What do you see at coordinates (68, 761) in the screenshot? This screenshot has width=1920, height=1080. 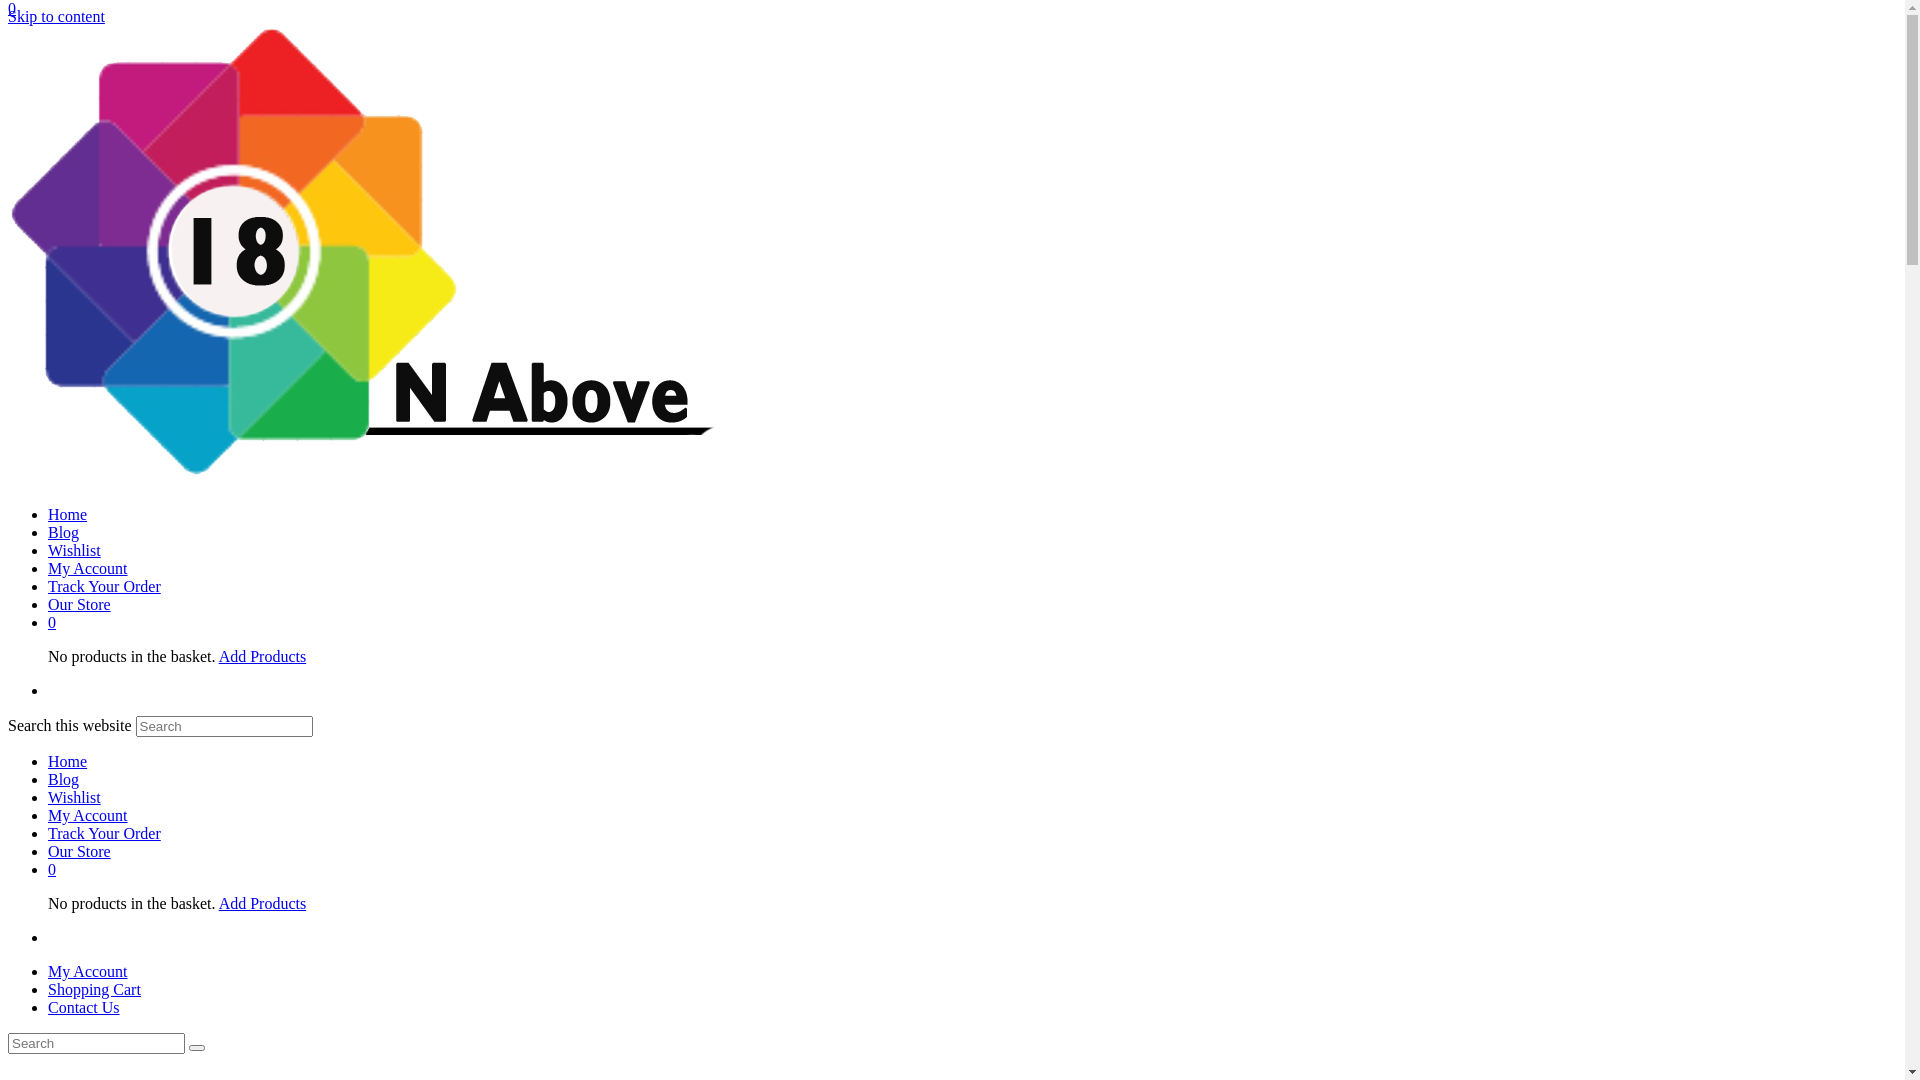 I see `Home` at bounding box center [68, 761].